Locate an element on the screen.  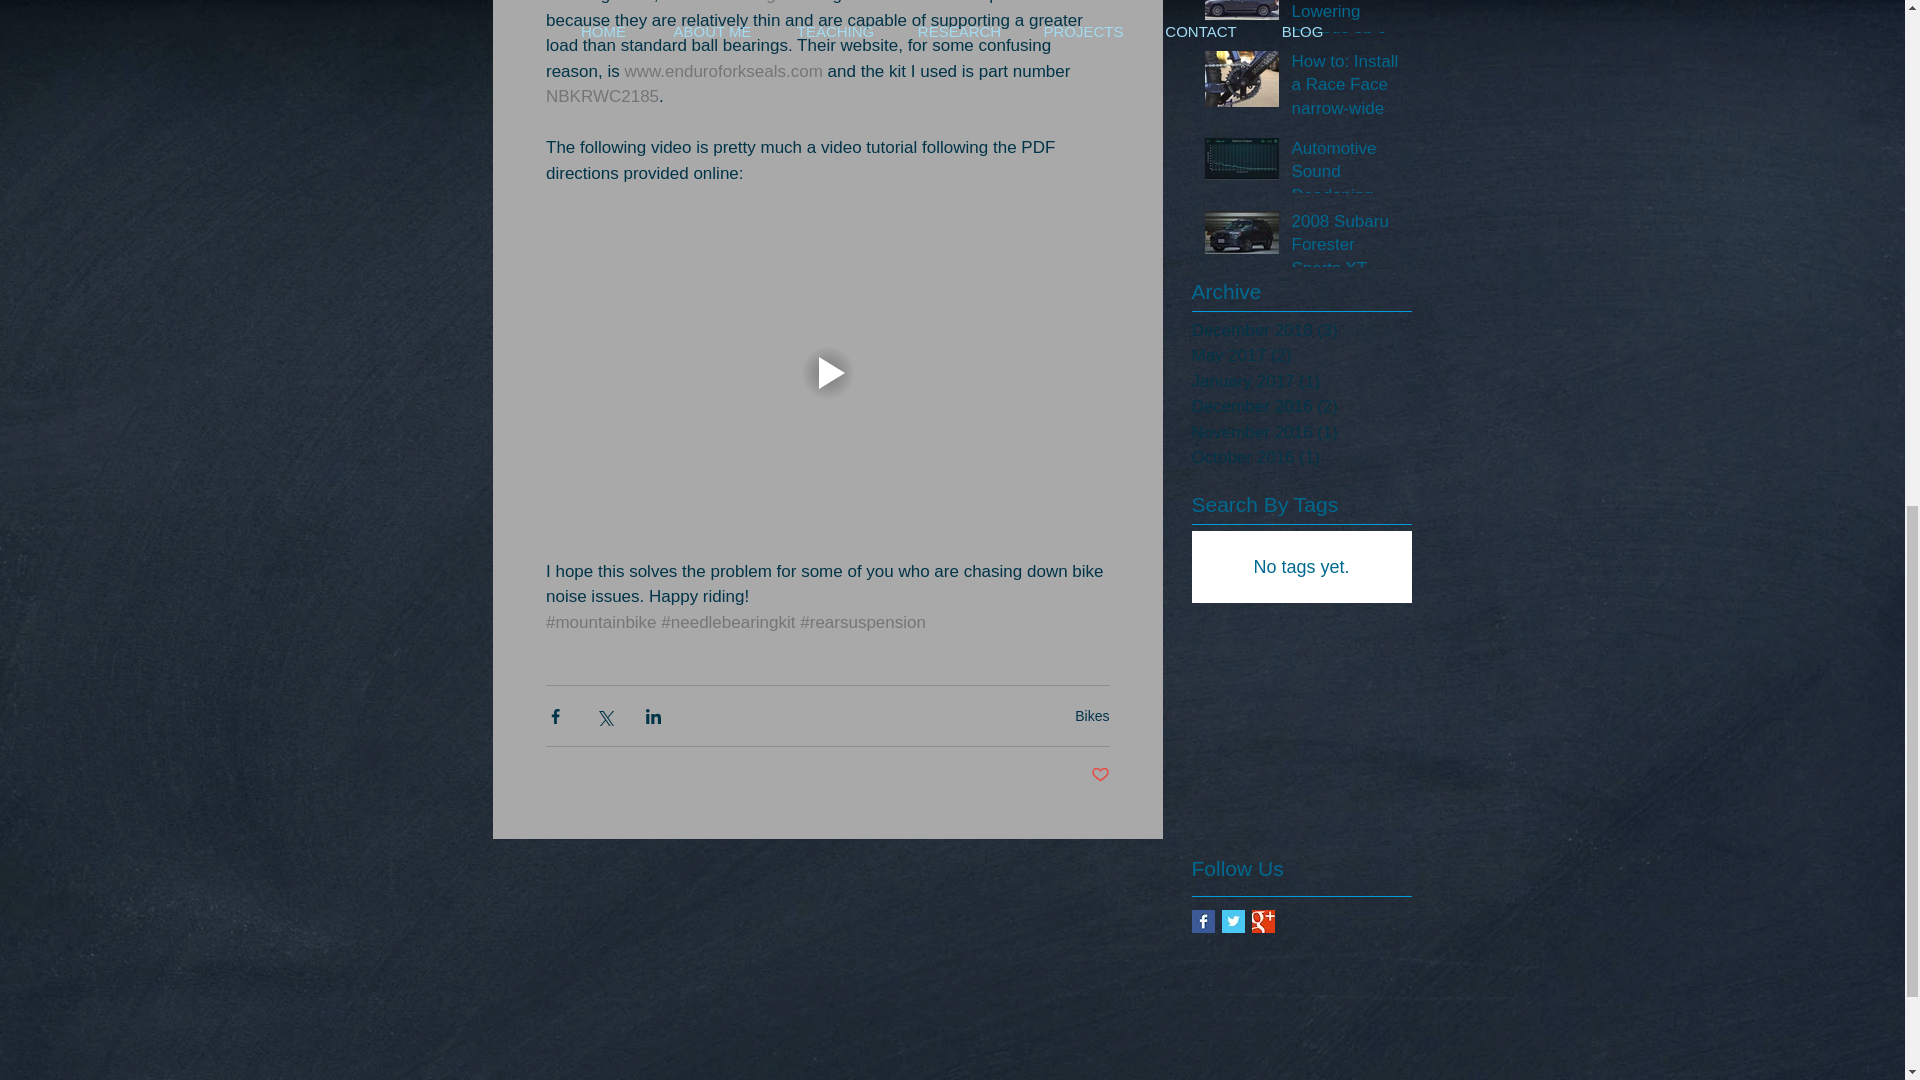
www.enduroforkseals.com is located at coordinates (722, 71).